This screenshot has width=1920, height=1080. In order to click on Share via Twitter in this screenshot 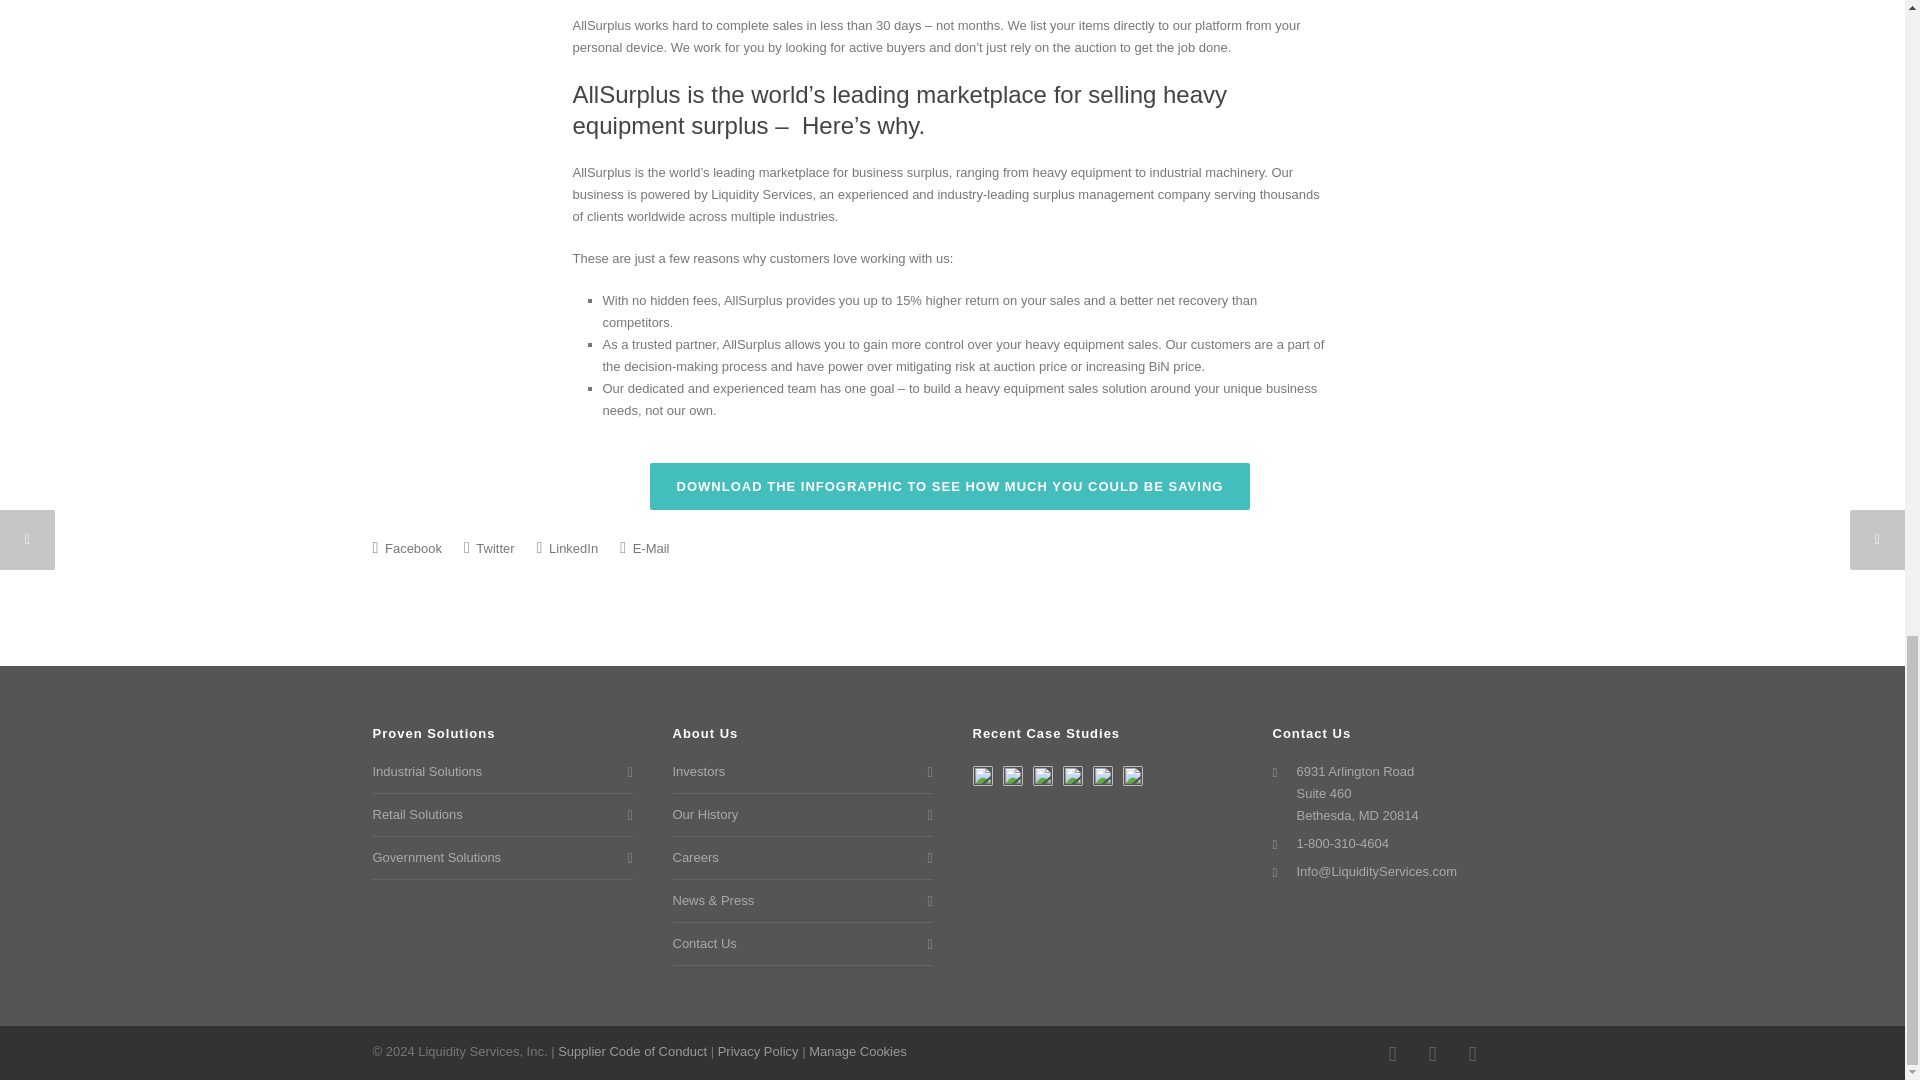, I will do `click(489, 548)`.